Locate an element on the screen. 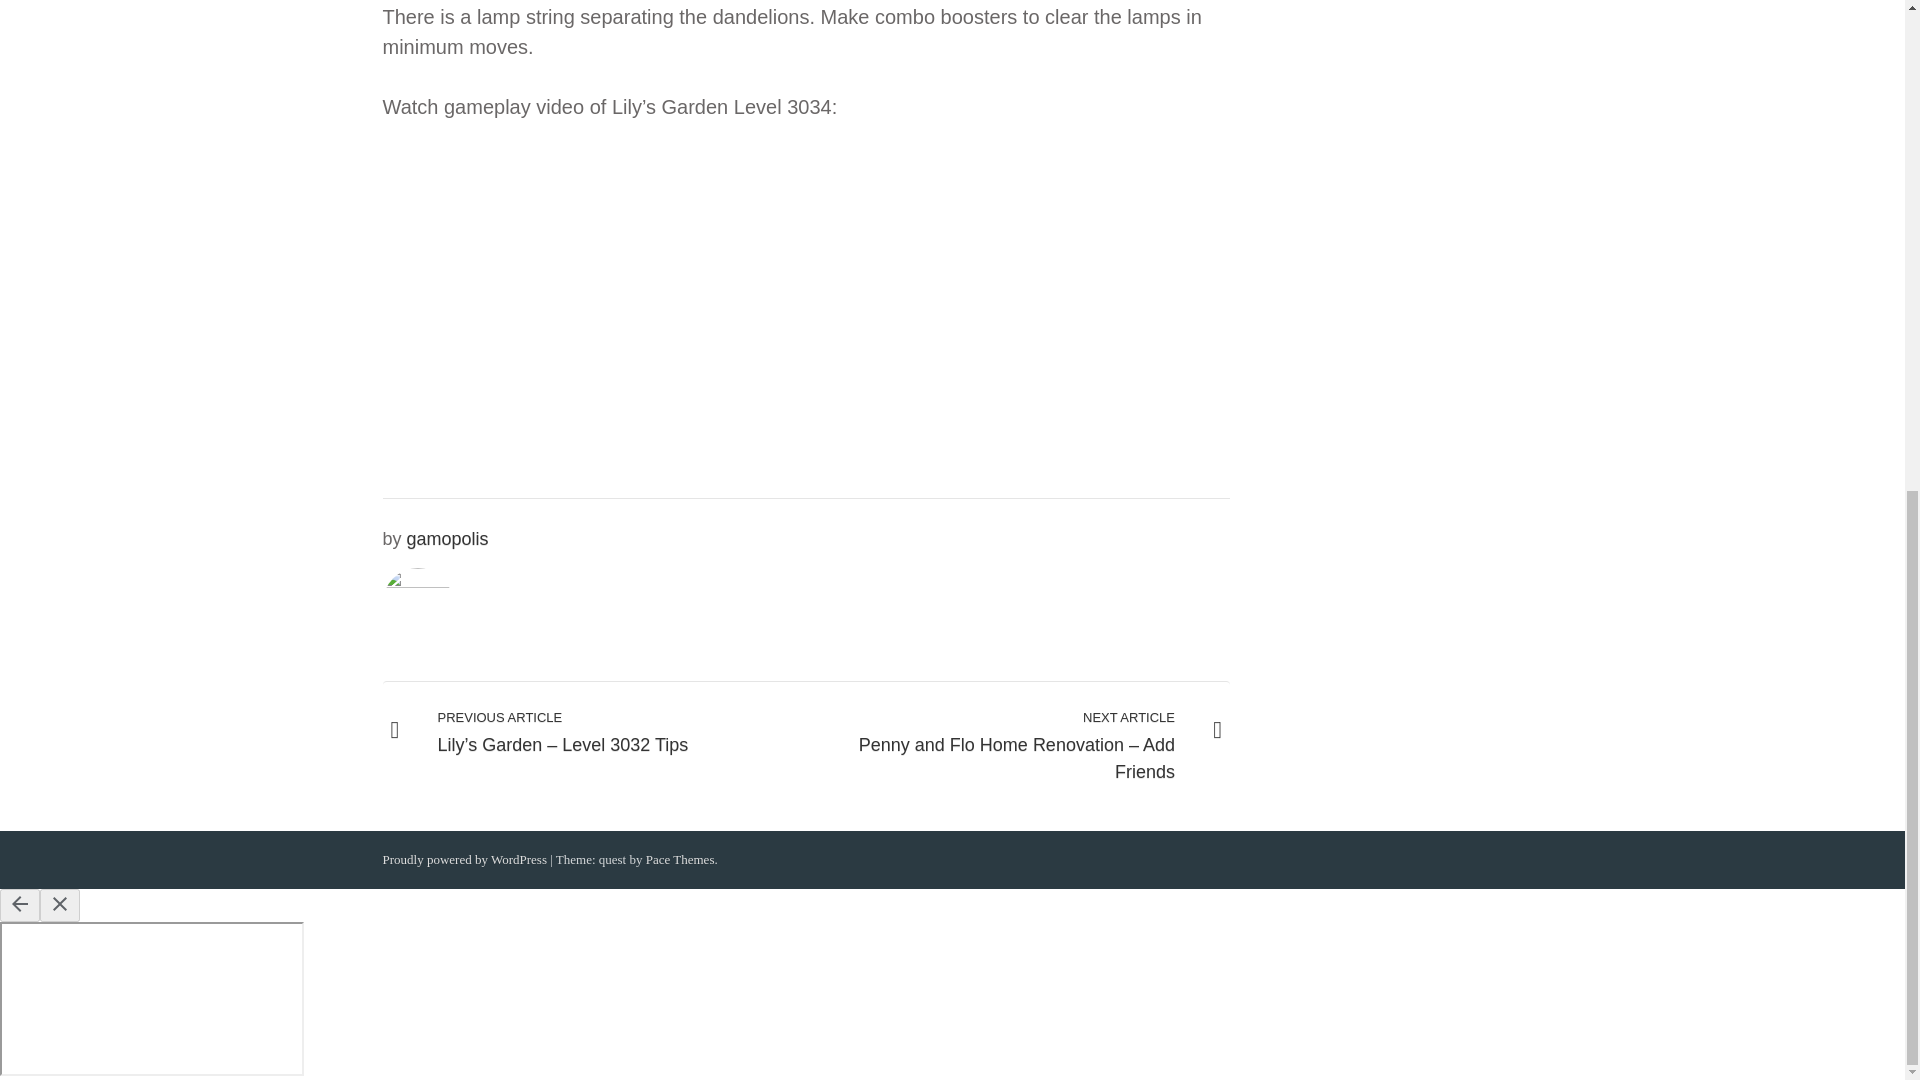 The image size is (1920, 1080). Pace Themes is located at coordinates (680, 860).